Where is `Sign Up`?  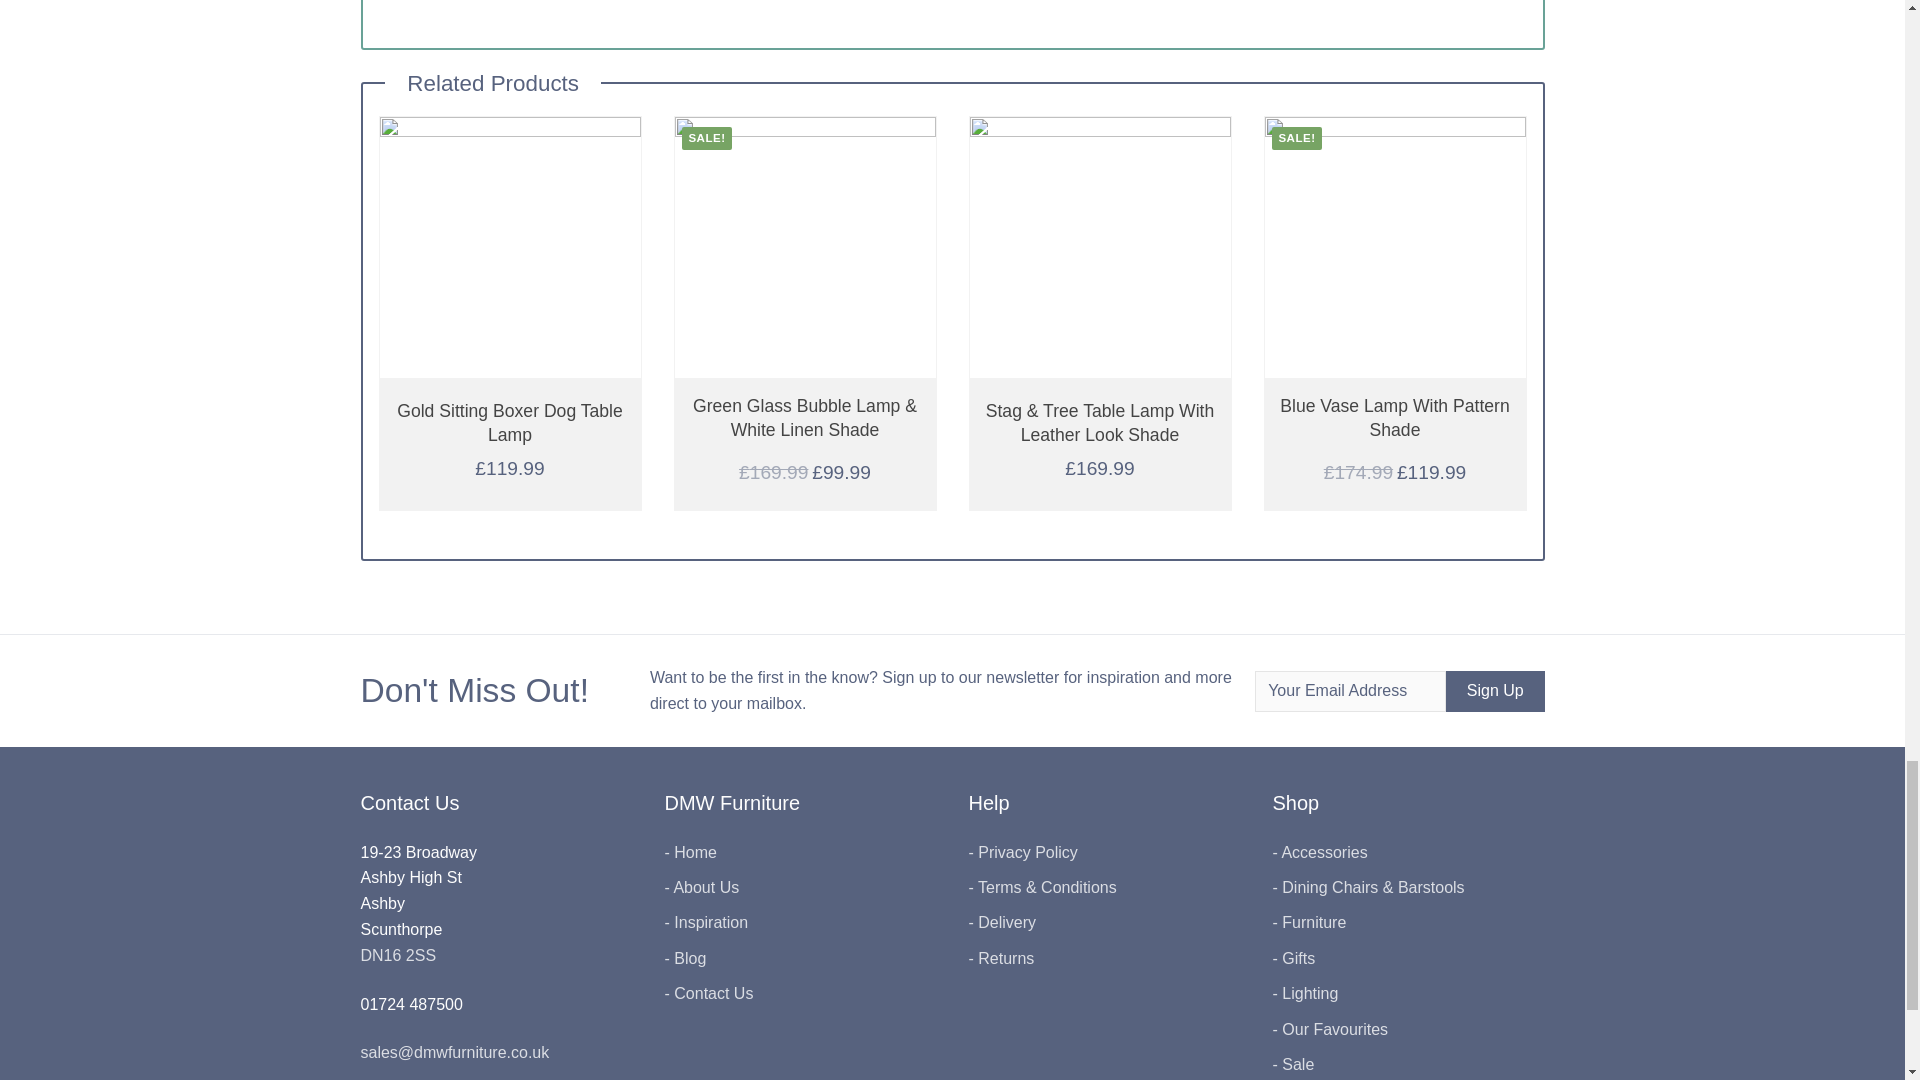
Sign Up is located at coordinates (1495, 690).